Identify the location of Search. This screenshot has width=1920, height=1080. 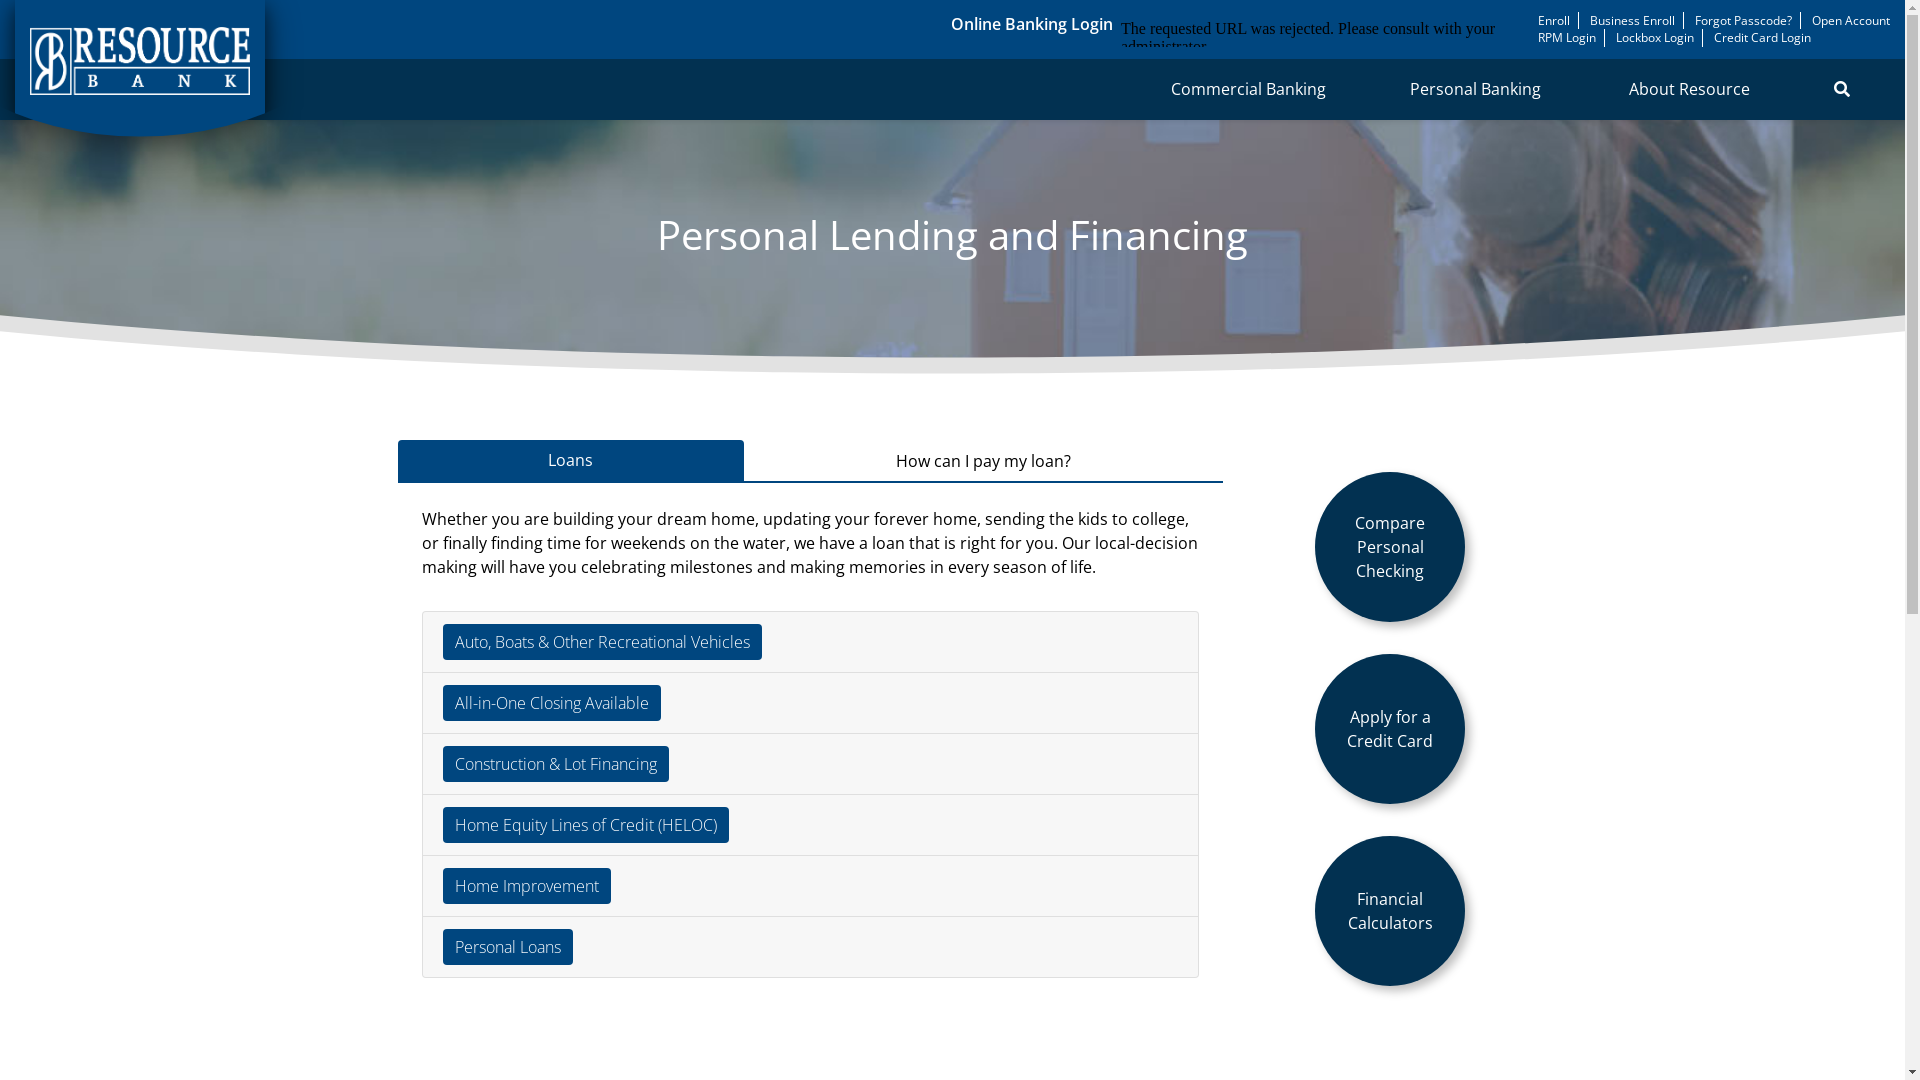
(1842, 89).